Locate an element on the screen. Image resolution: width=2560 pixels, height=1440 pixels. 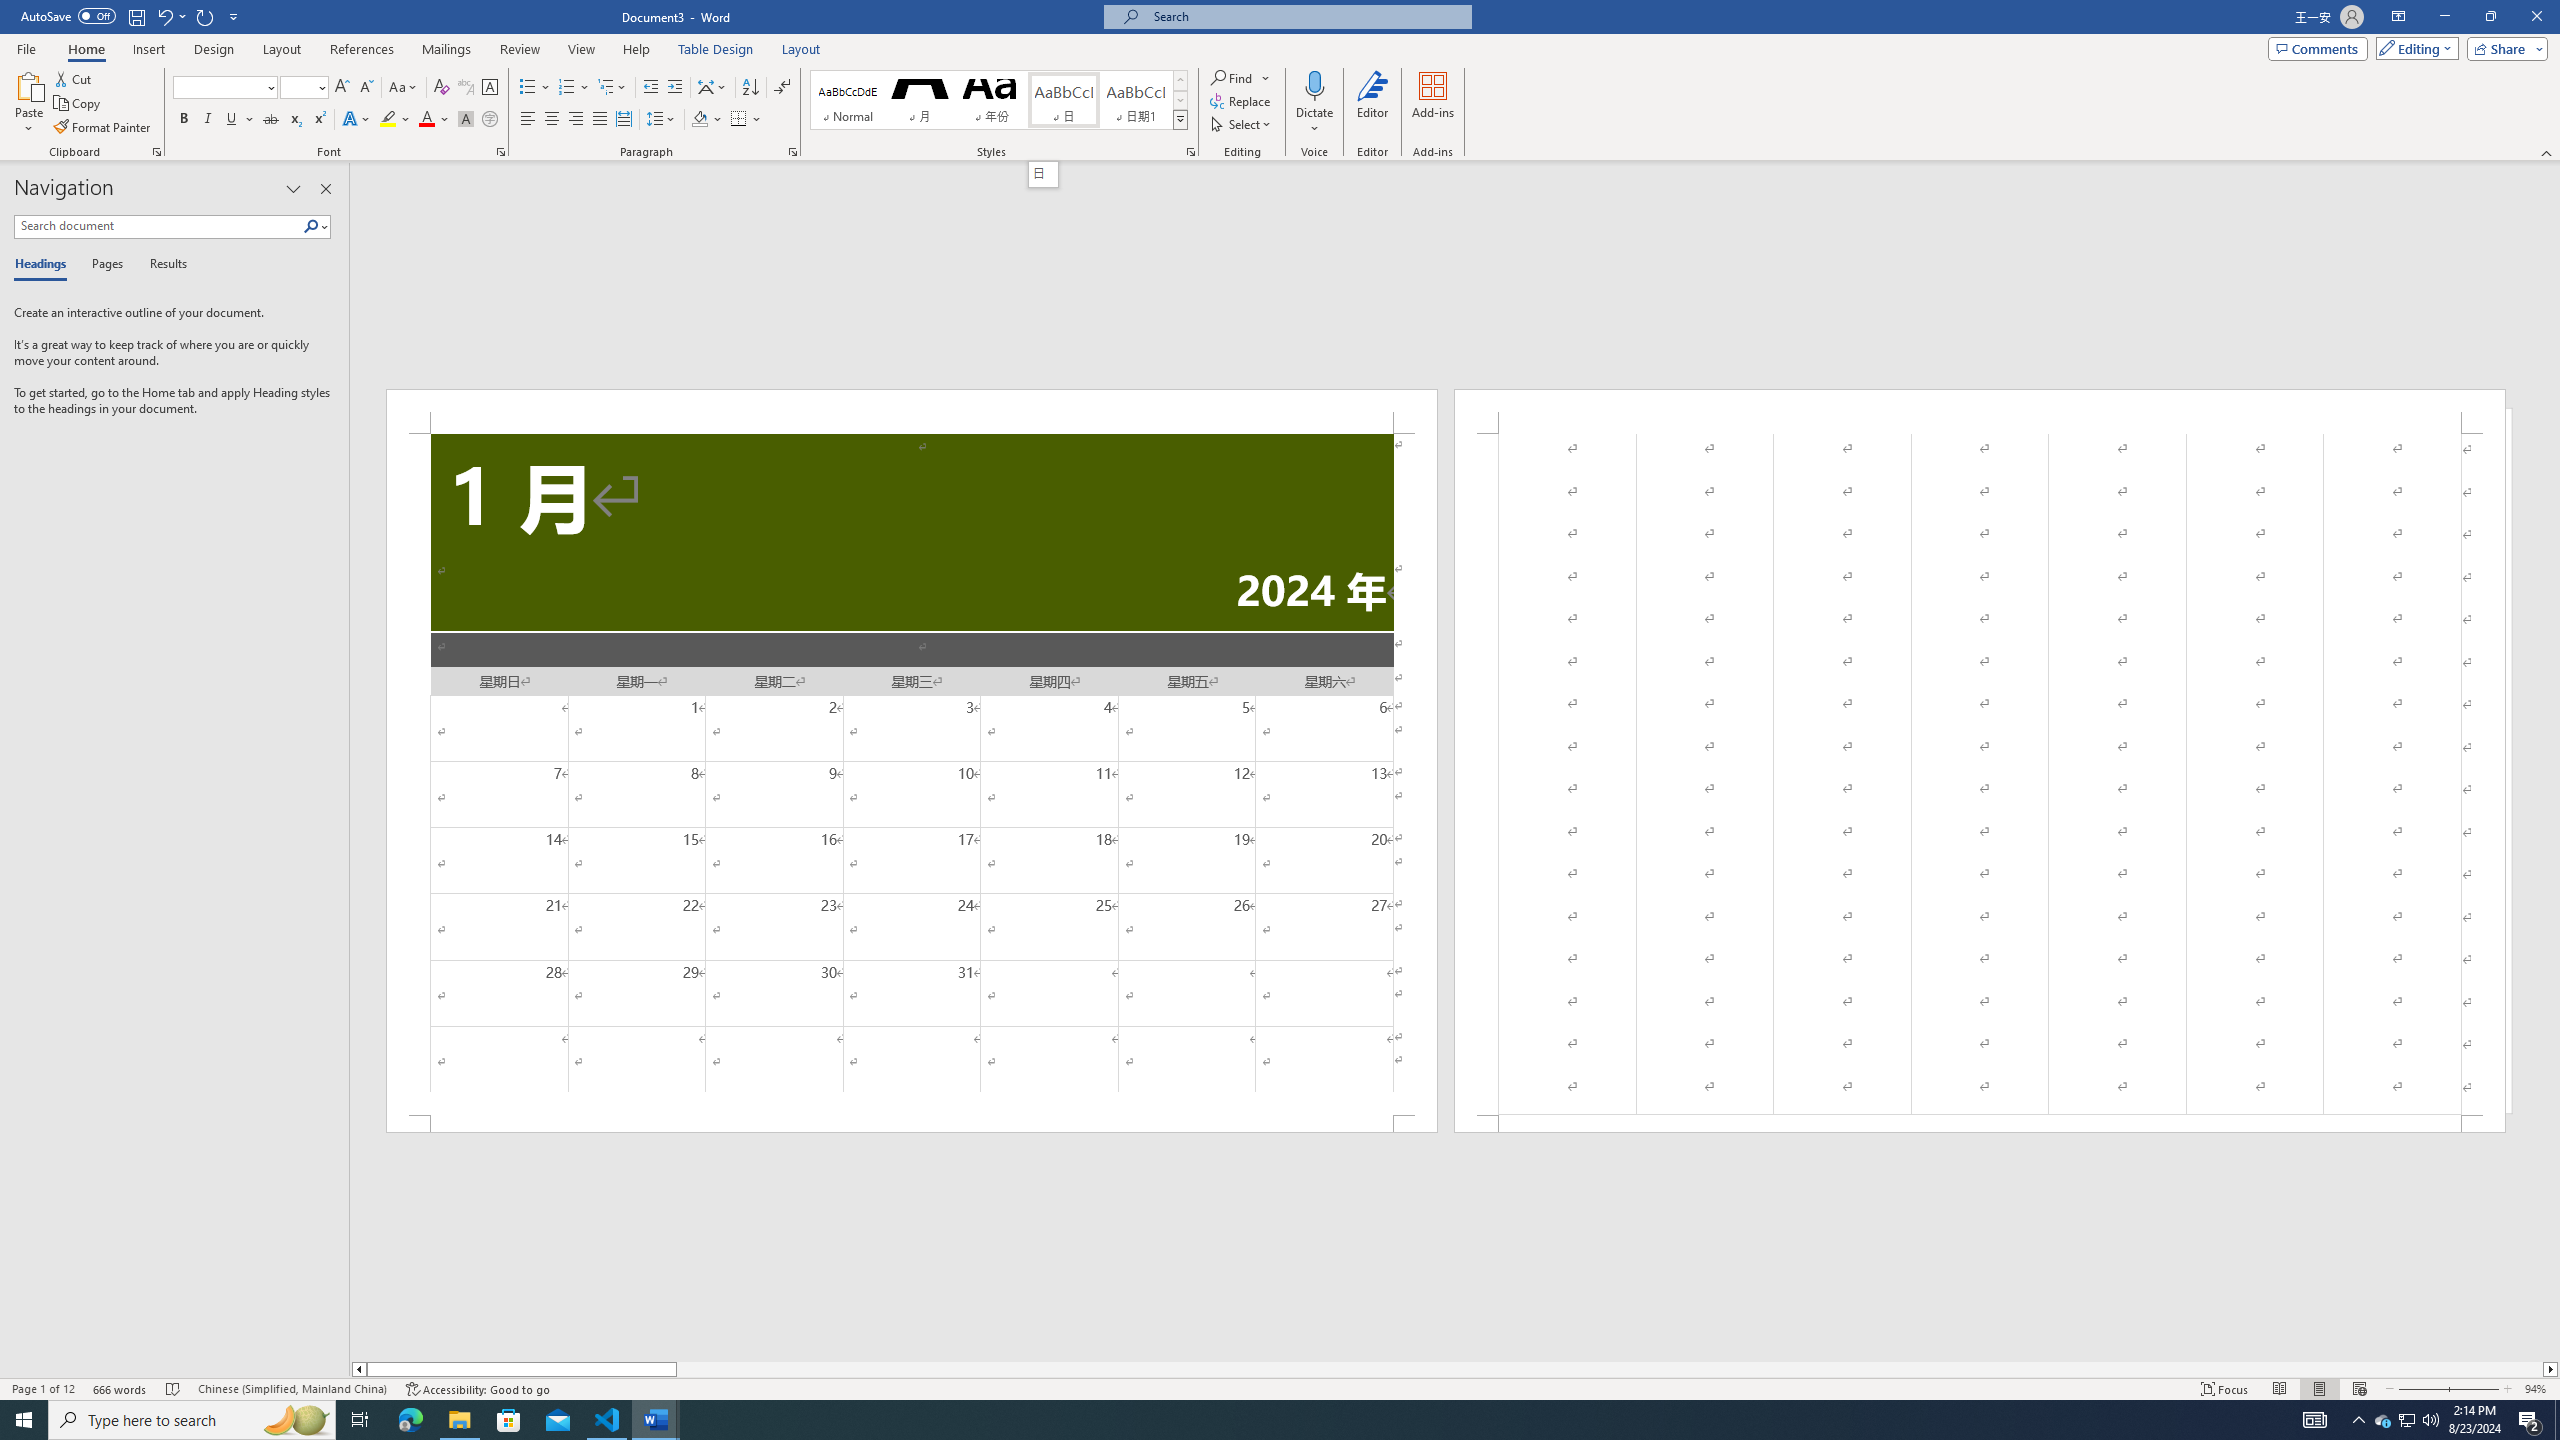
Class: MsoCommandBar is located at coordinates (1280, 1388).